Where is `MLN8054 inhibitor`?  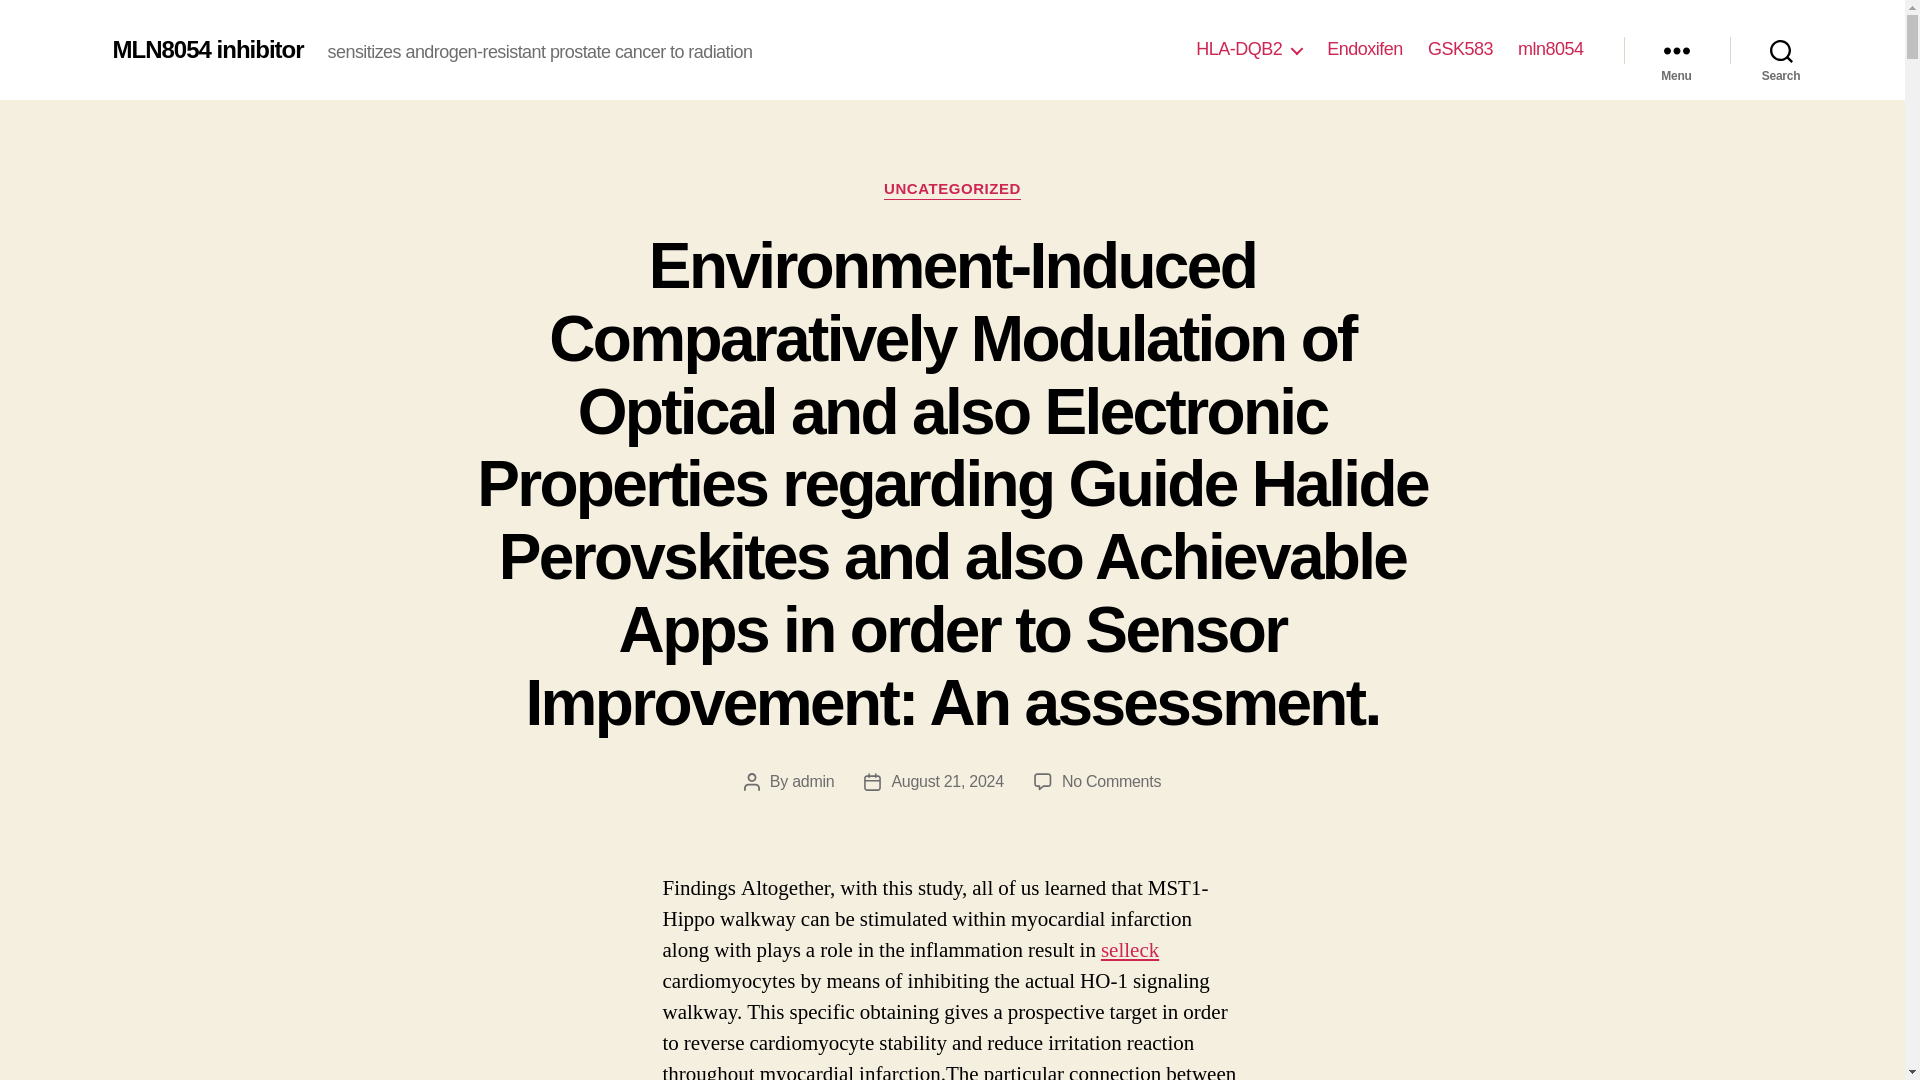
MLN8054 inhibitor is located at coordinates (207, 49).